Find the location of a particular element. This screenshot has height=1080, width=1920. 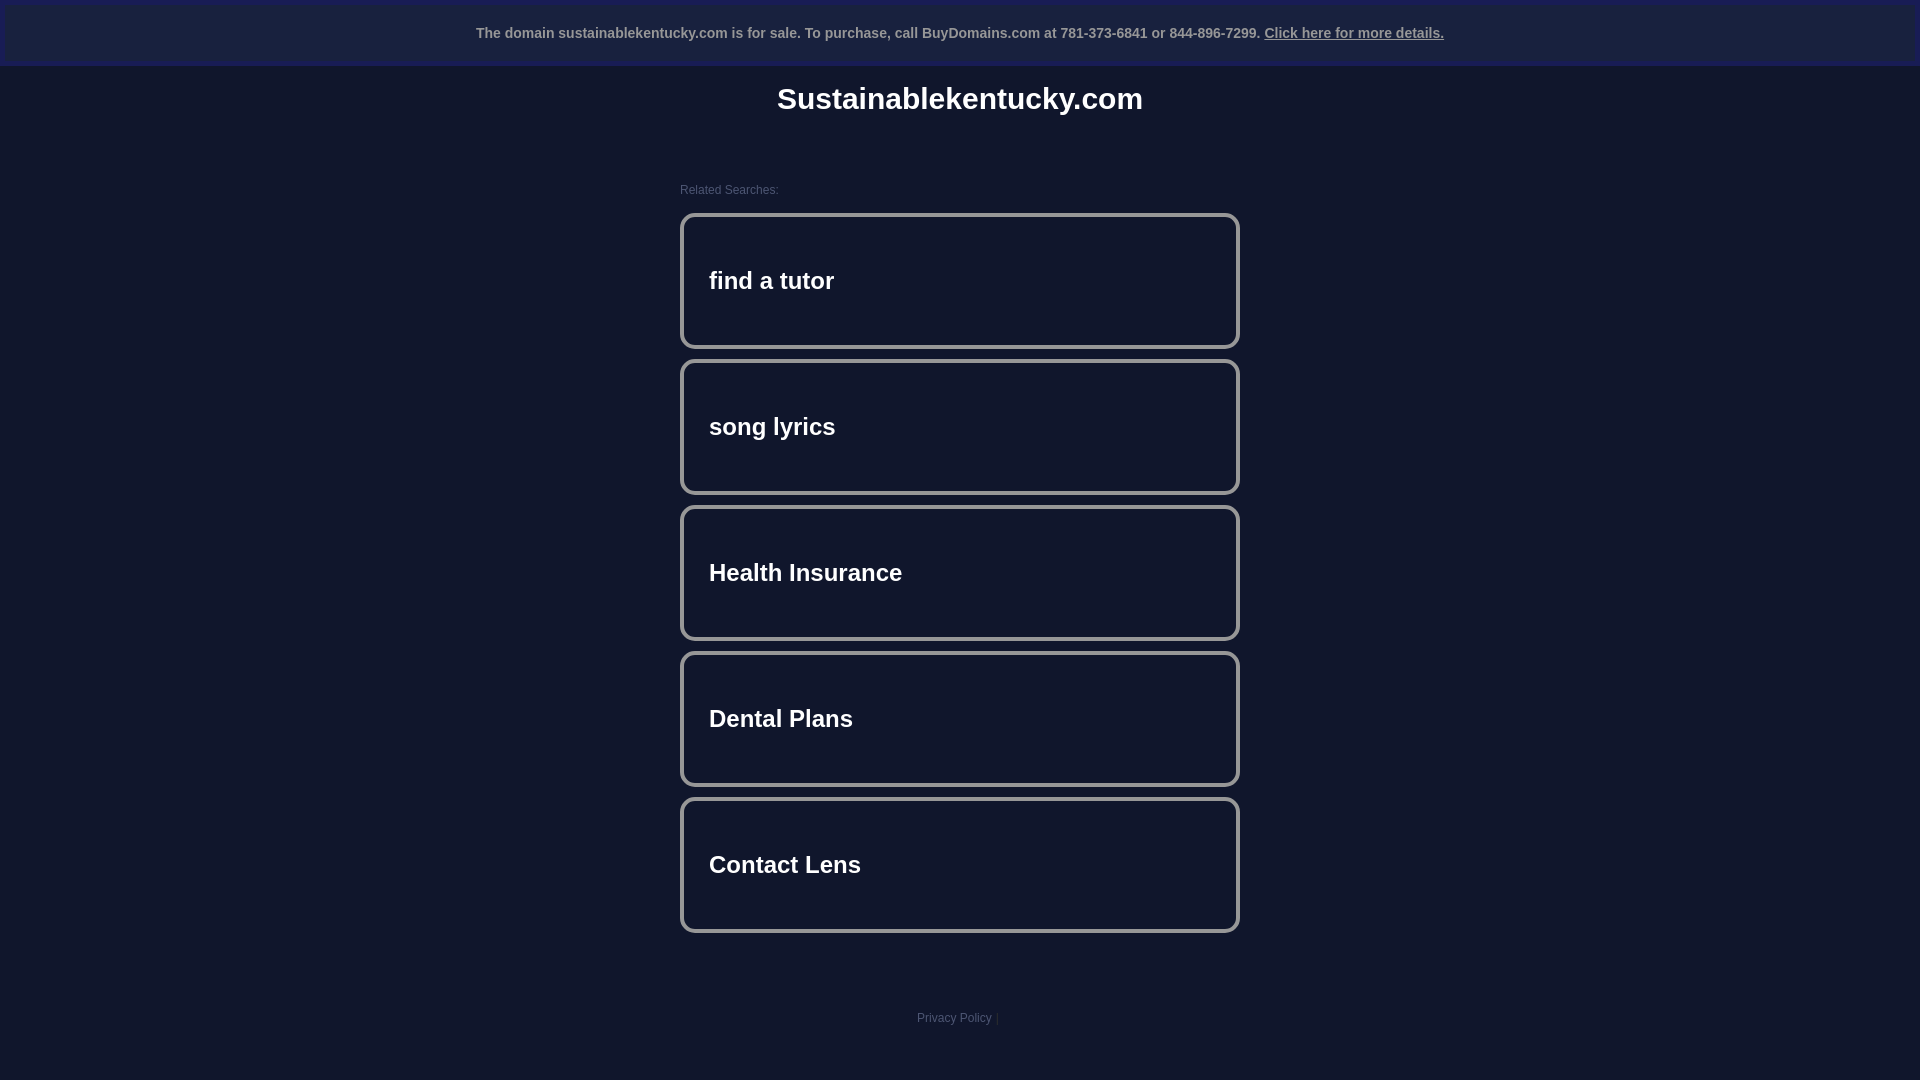

Dental Plans is located at coordinates (960, 718).